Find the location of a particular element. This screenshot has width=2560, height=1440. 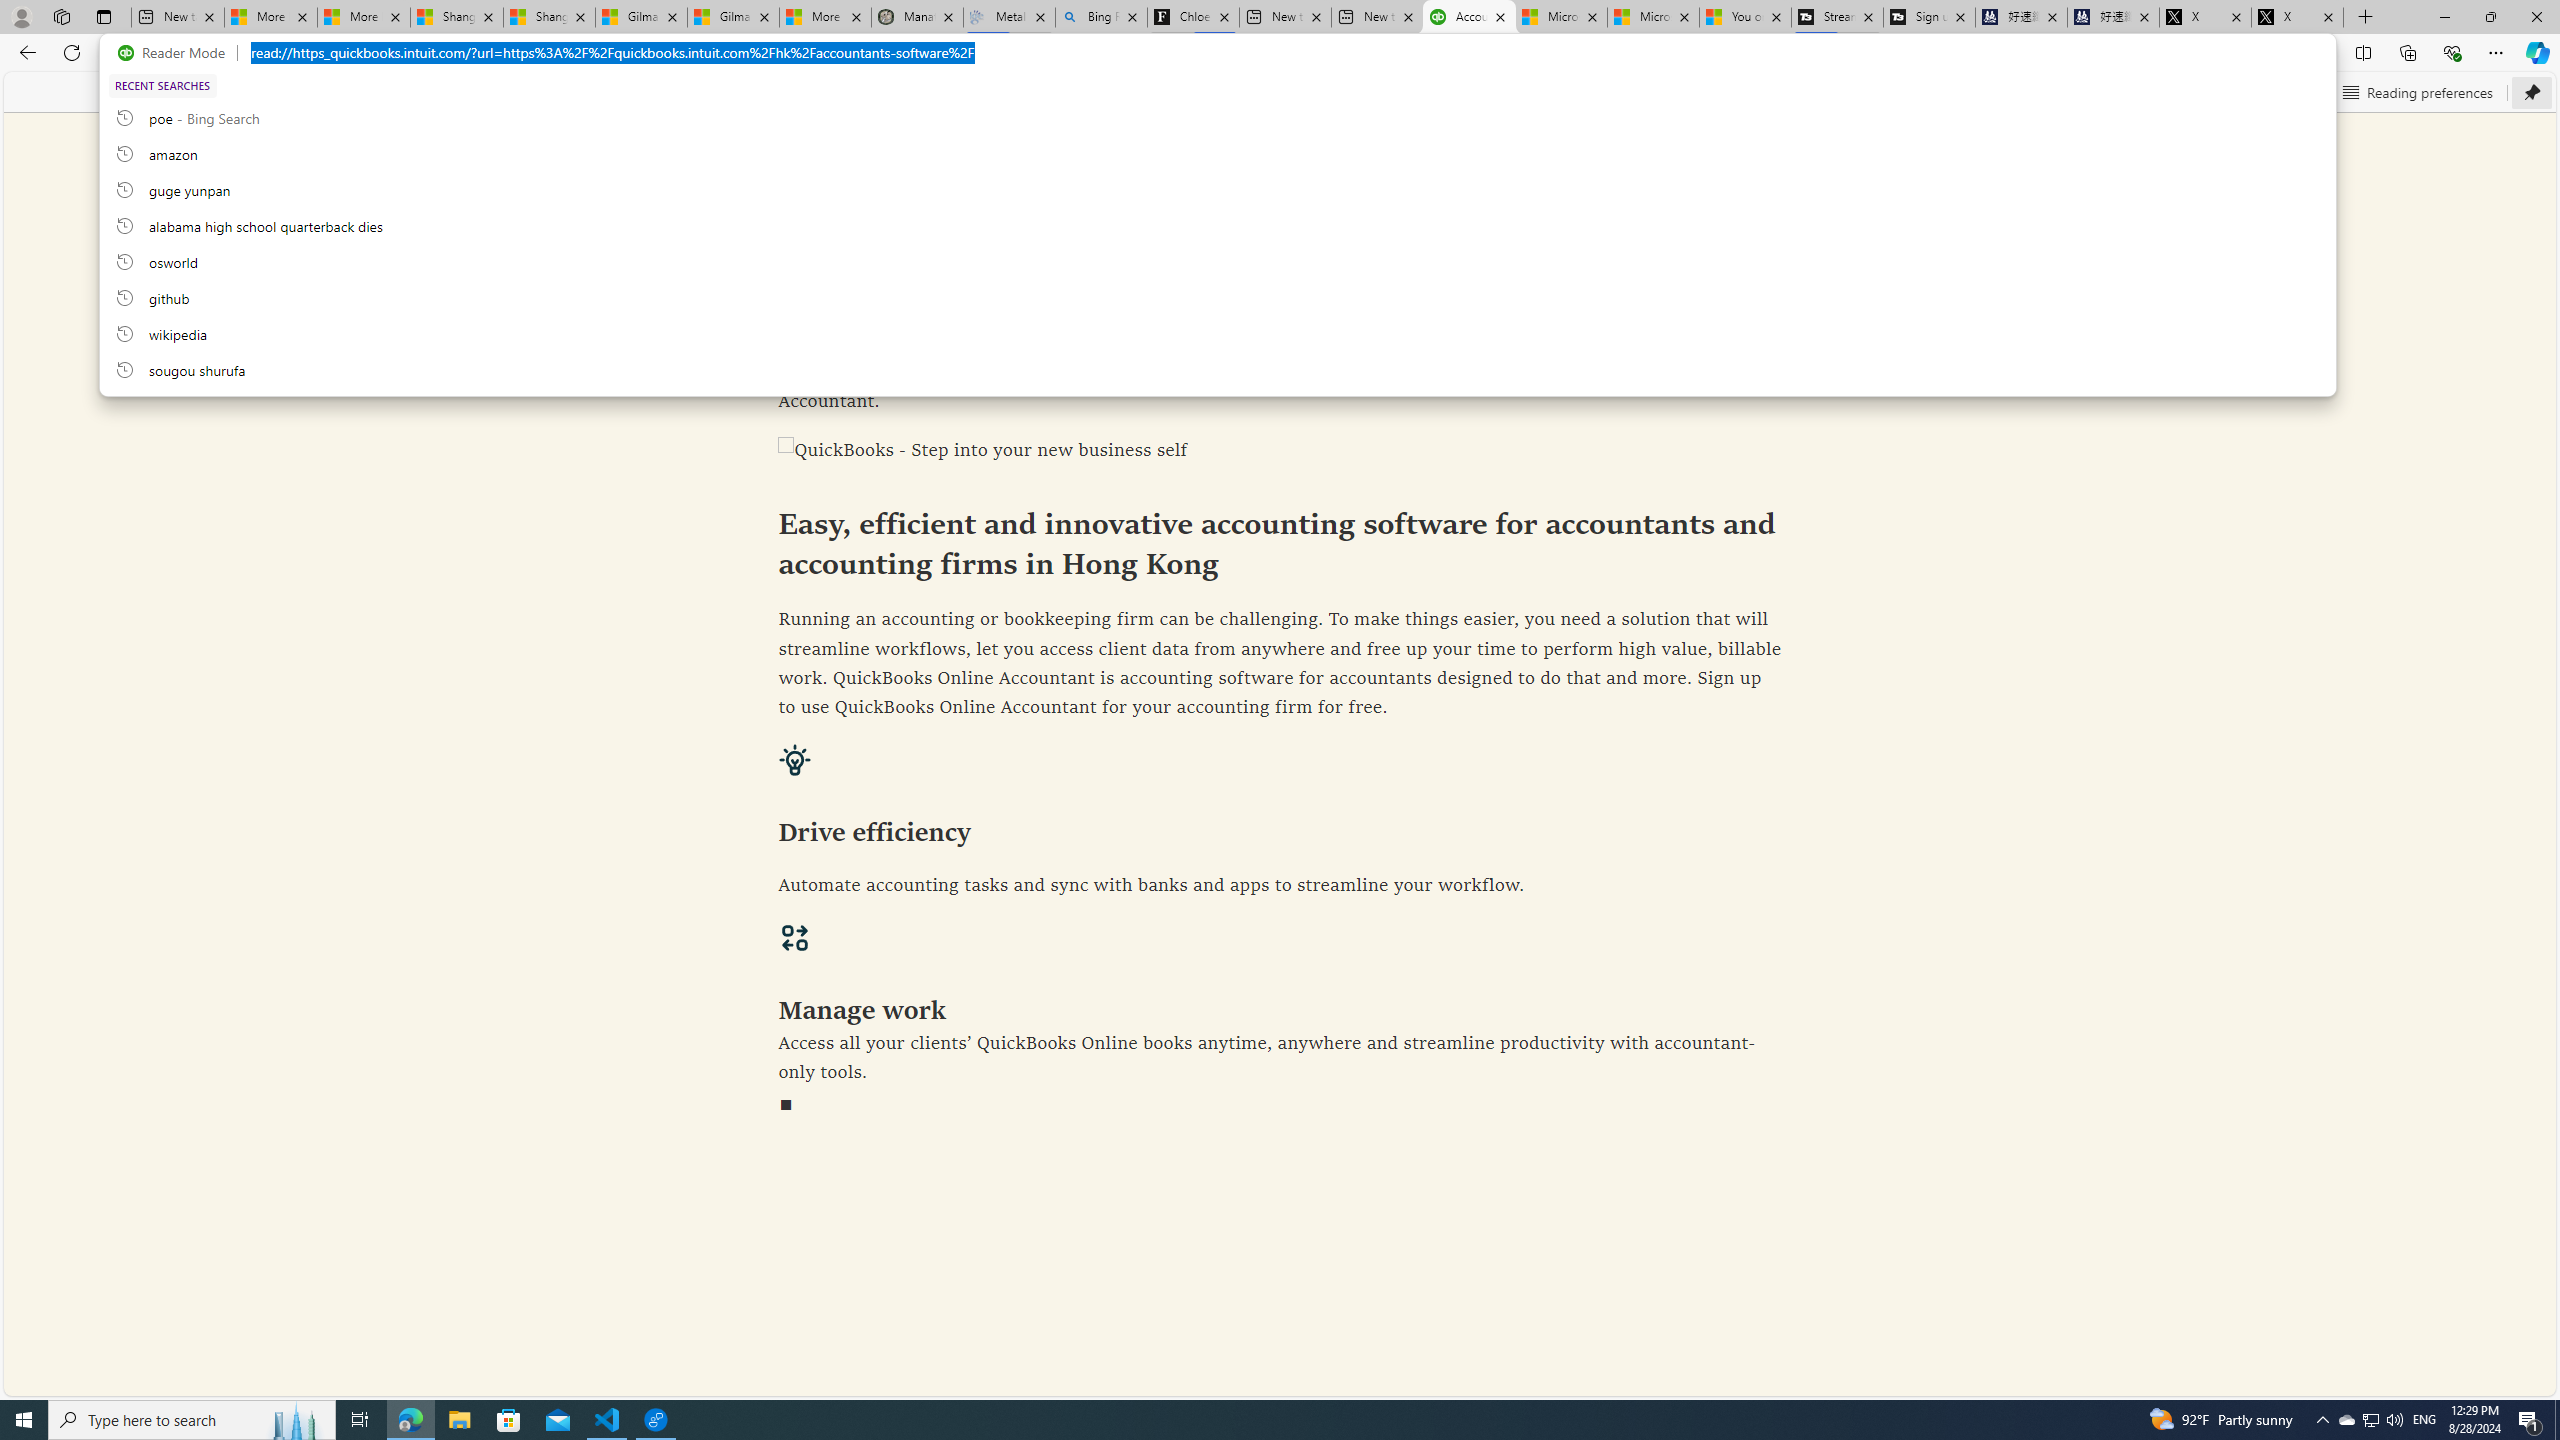

Streaming Coverage | T3 is located at coordinates (1836, 17).